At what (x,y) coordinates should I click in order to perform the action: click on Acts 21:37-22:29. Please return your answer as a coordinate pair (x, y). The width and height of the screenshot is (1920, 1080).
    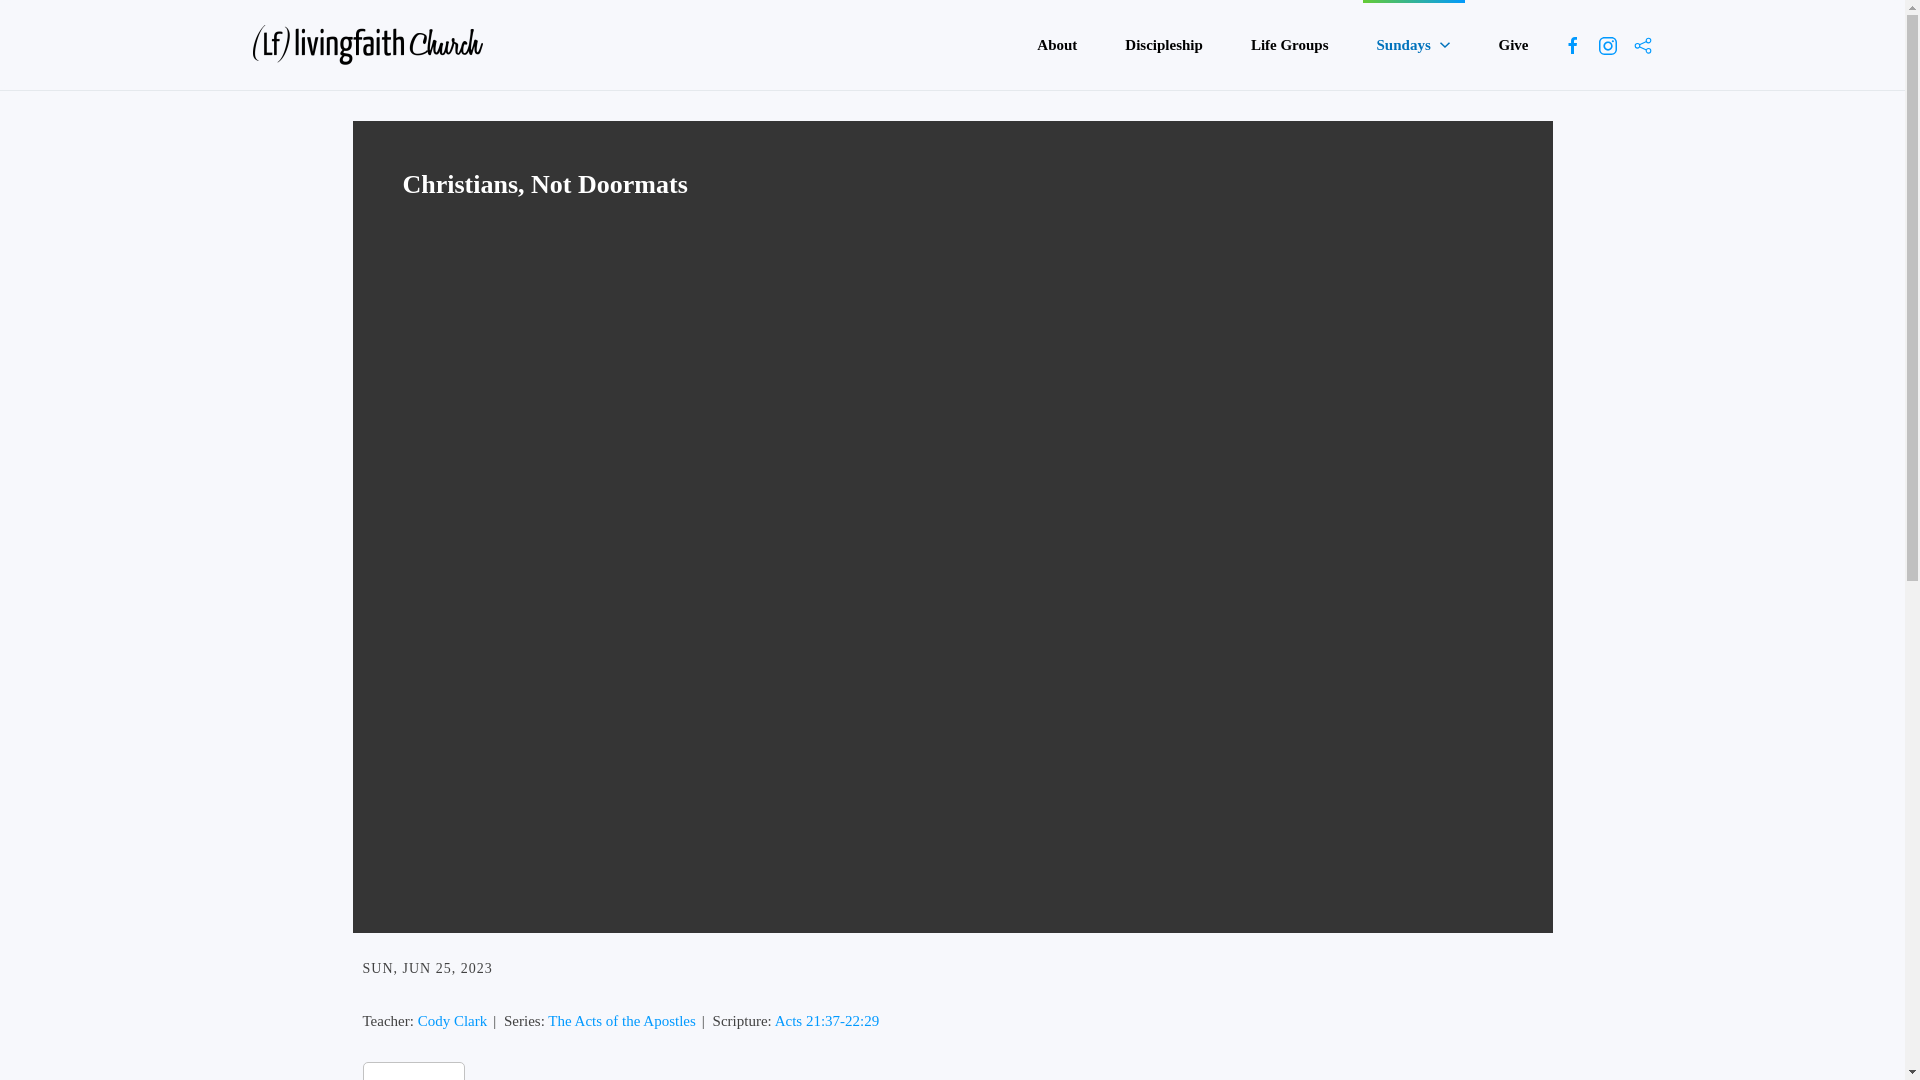
    Looking at the image, I should click on (827, 1021).